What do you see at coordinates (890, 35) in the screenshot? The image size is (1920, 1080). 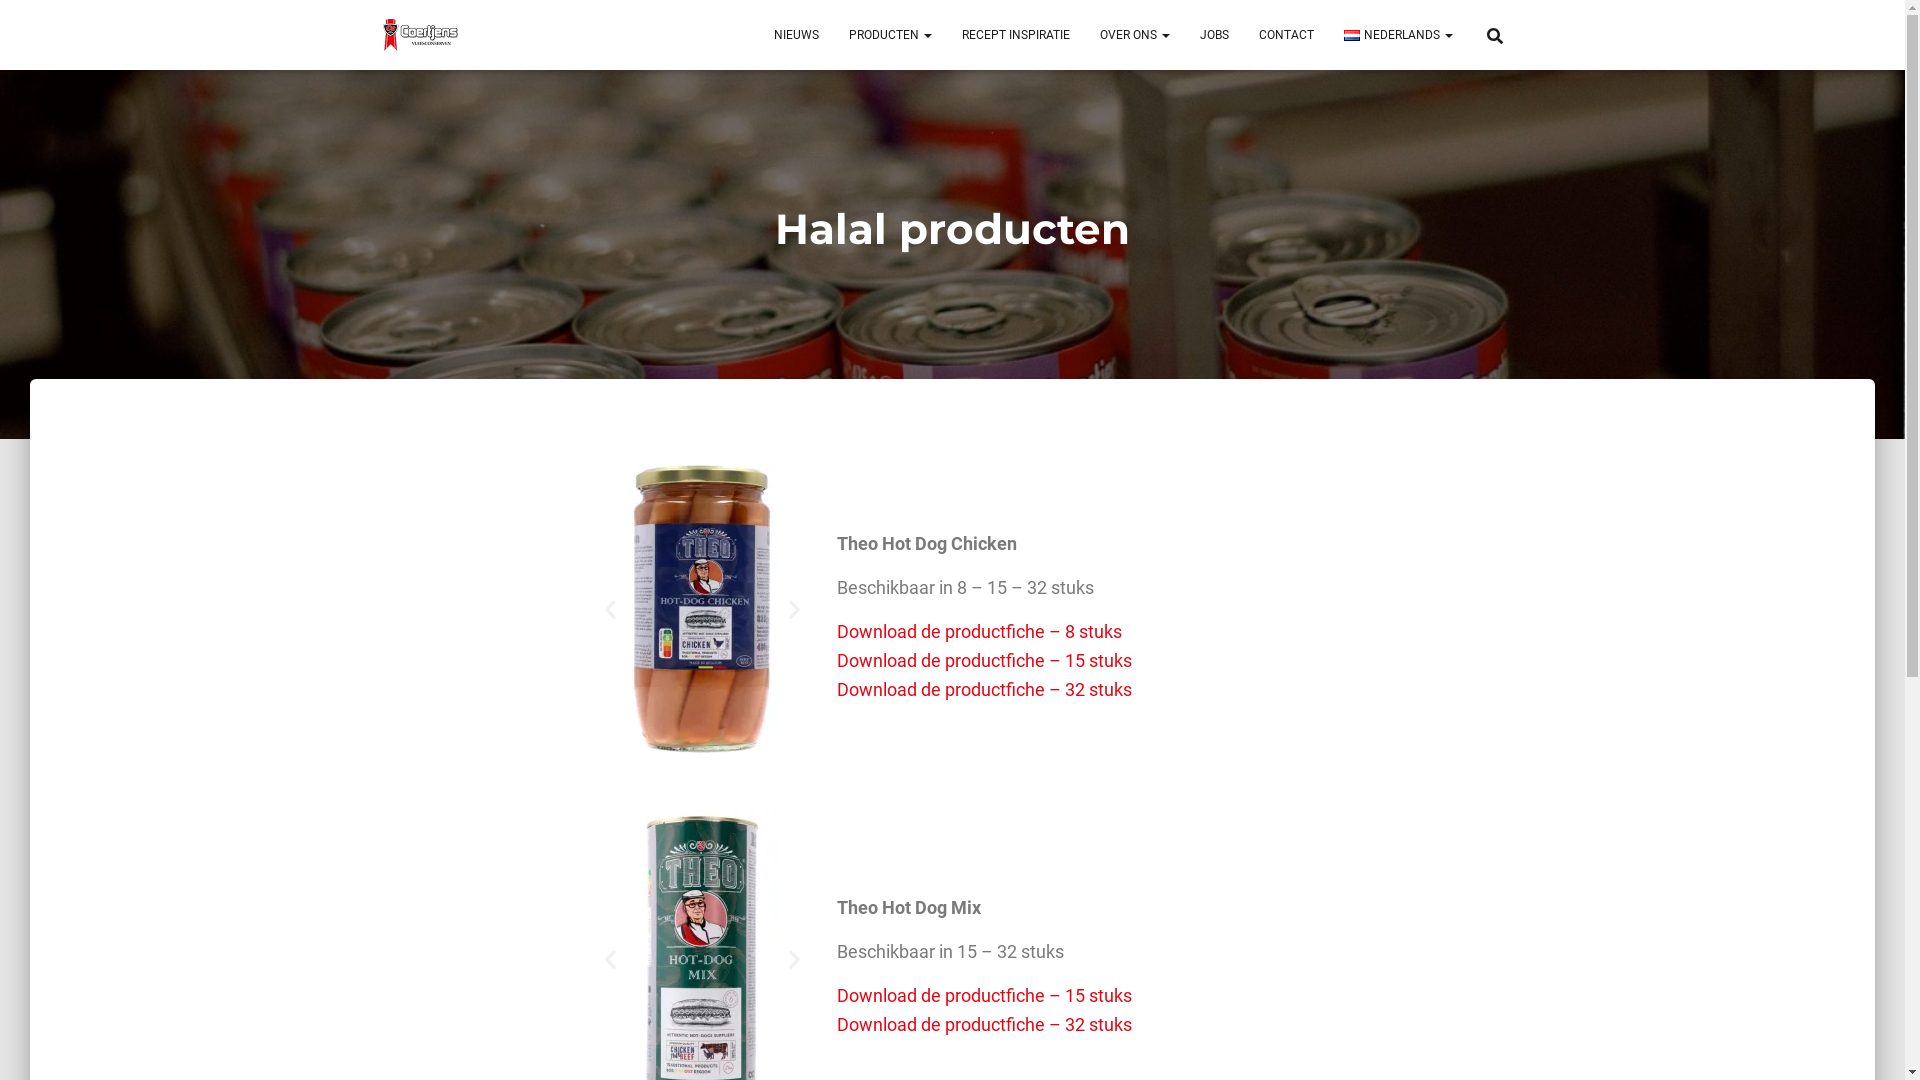 I see `PRODUCTEN` at bounding box center [890, 35].